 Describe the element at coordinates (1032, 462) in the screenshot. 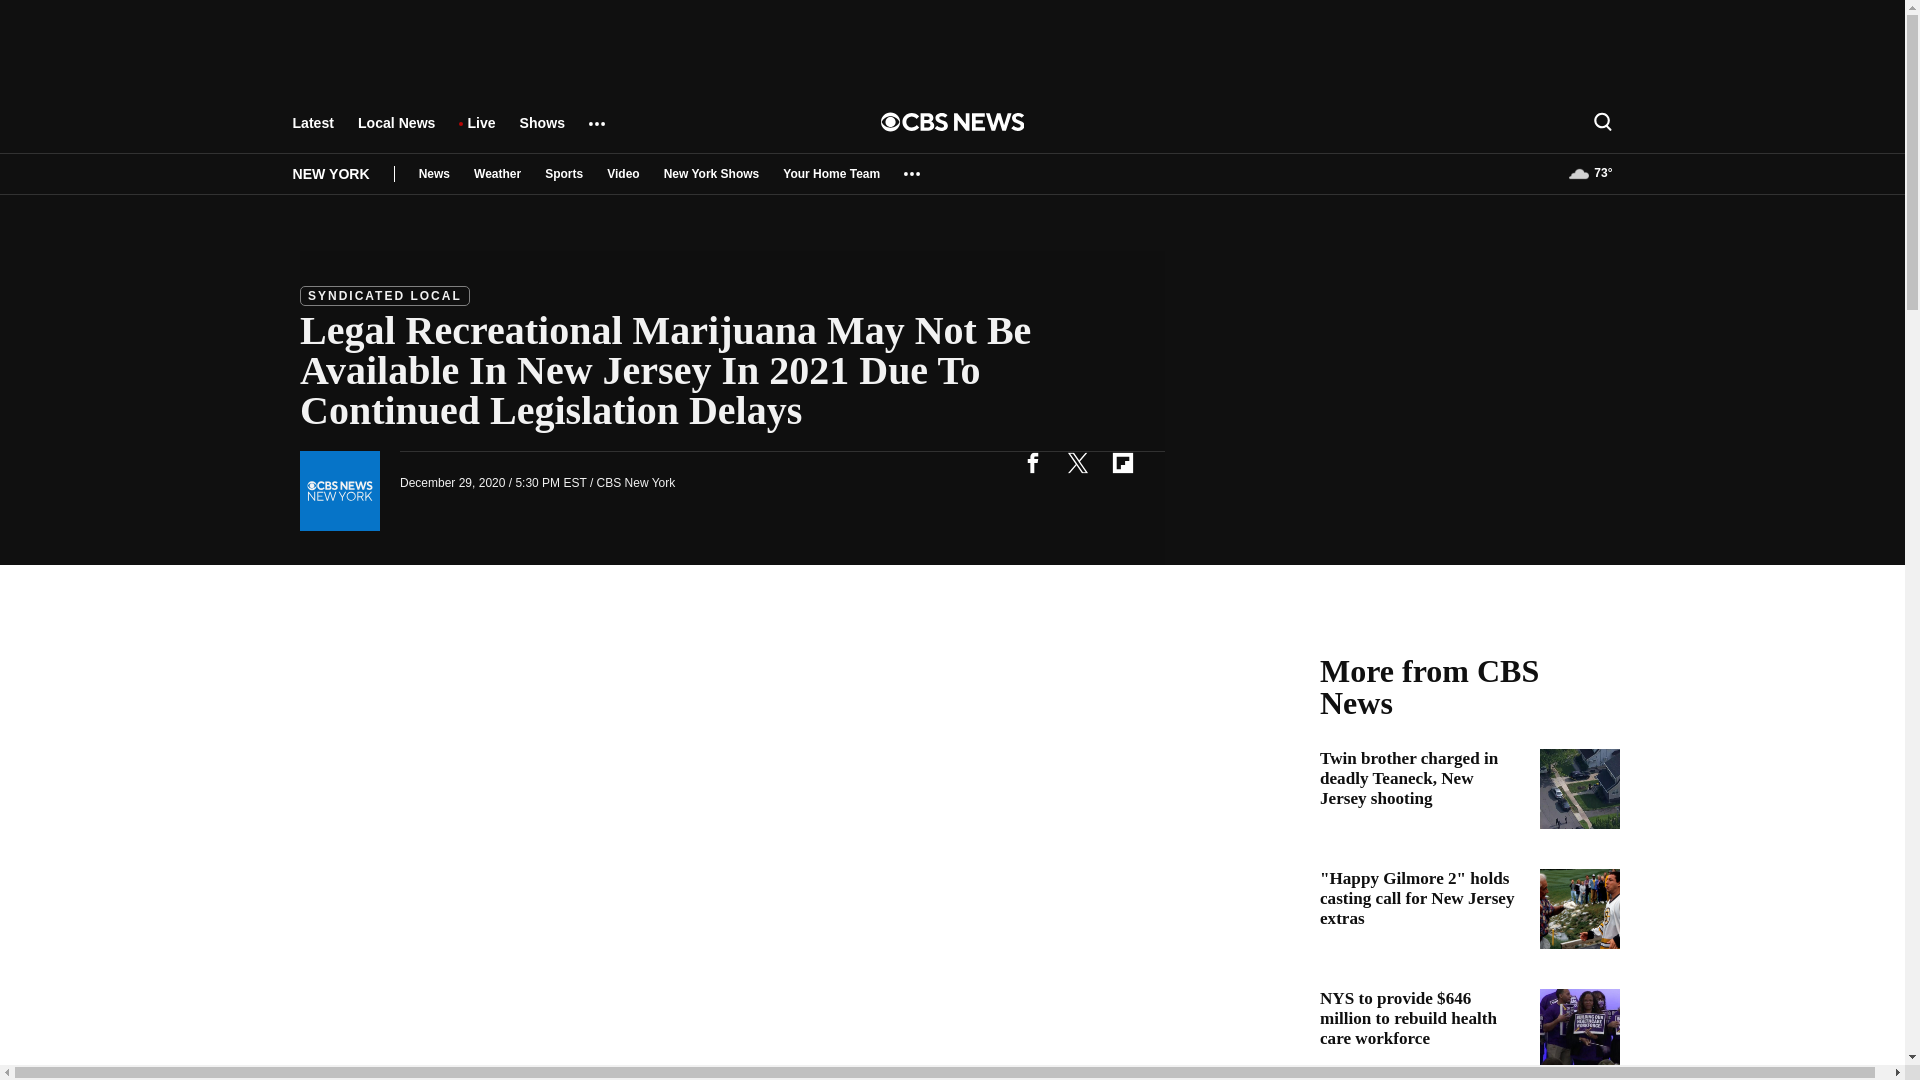

I see `facebook` at that location.